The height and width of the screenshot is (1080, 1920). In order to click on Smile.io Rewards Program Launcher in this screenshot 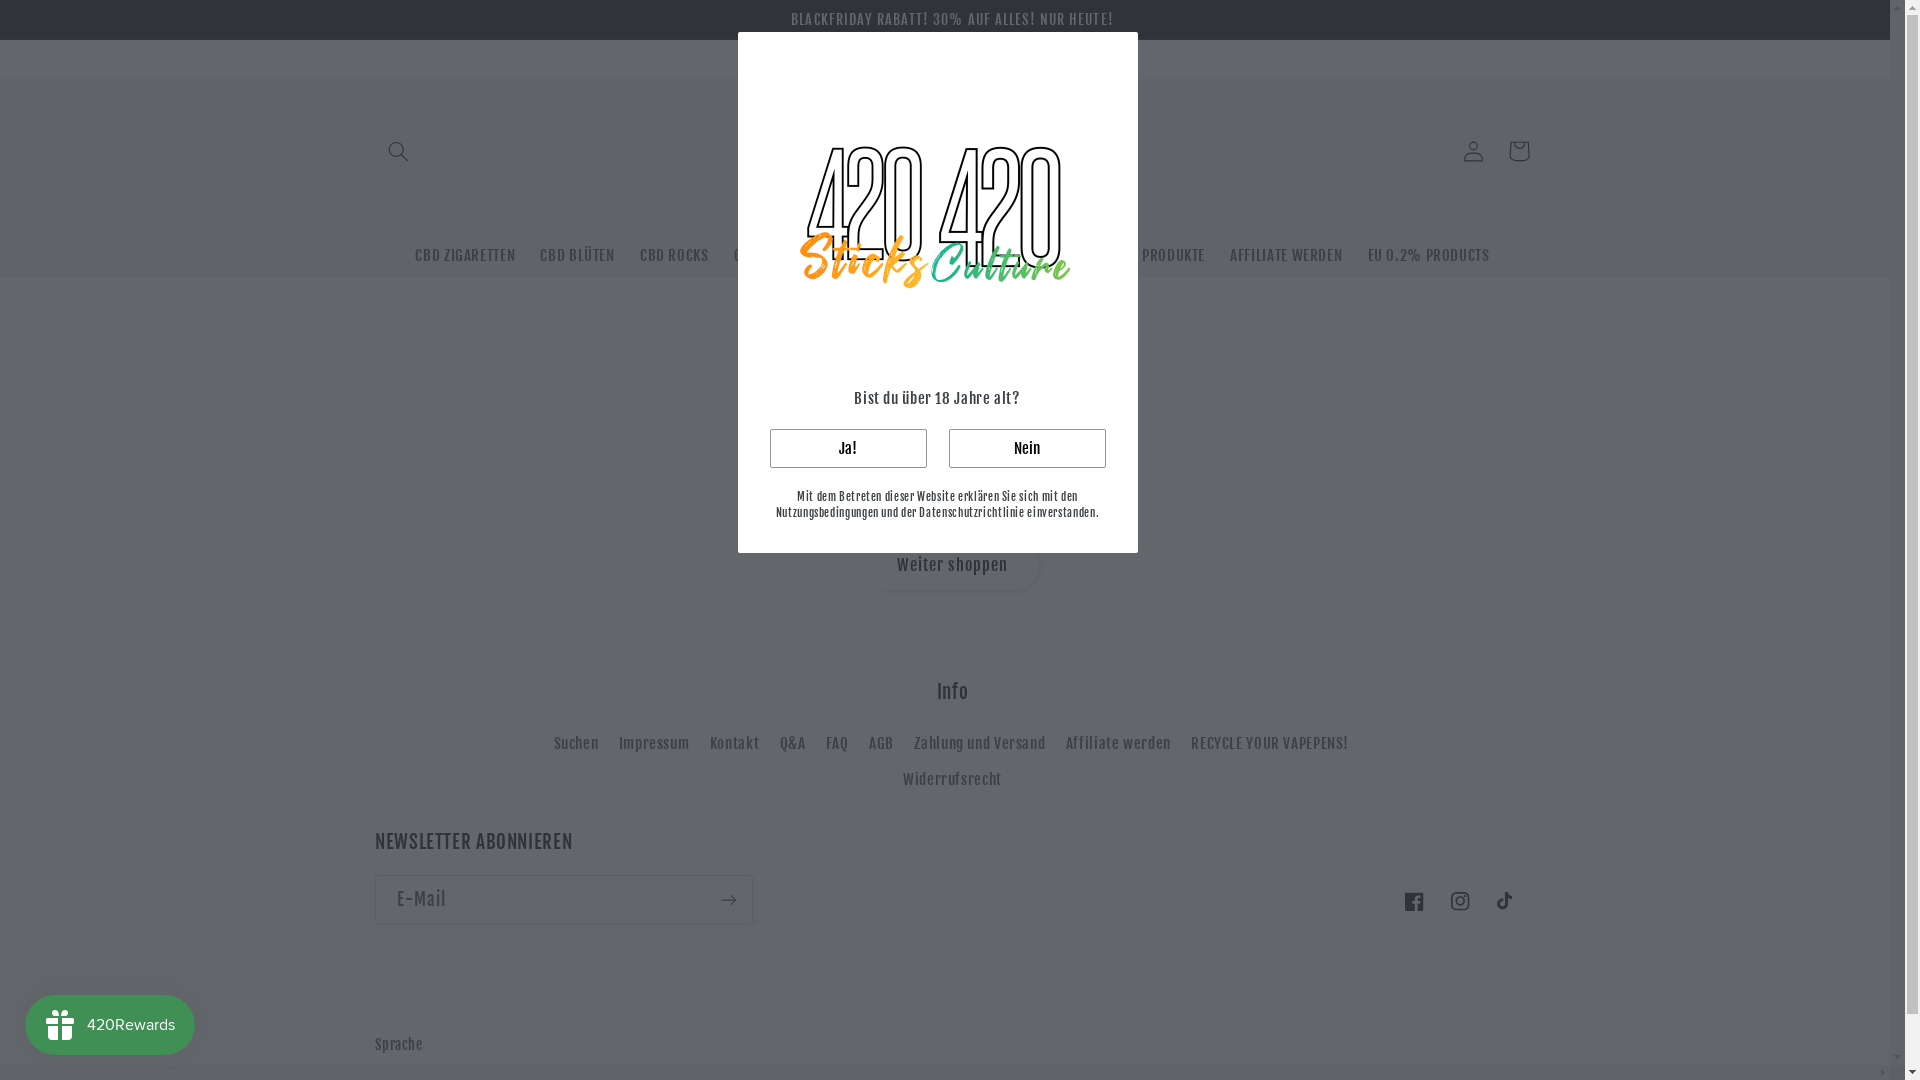, I will do `click(110, 1025)`.